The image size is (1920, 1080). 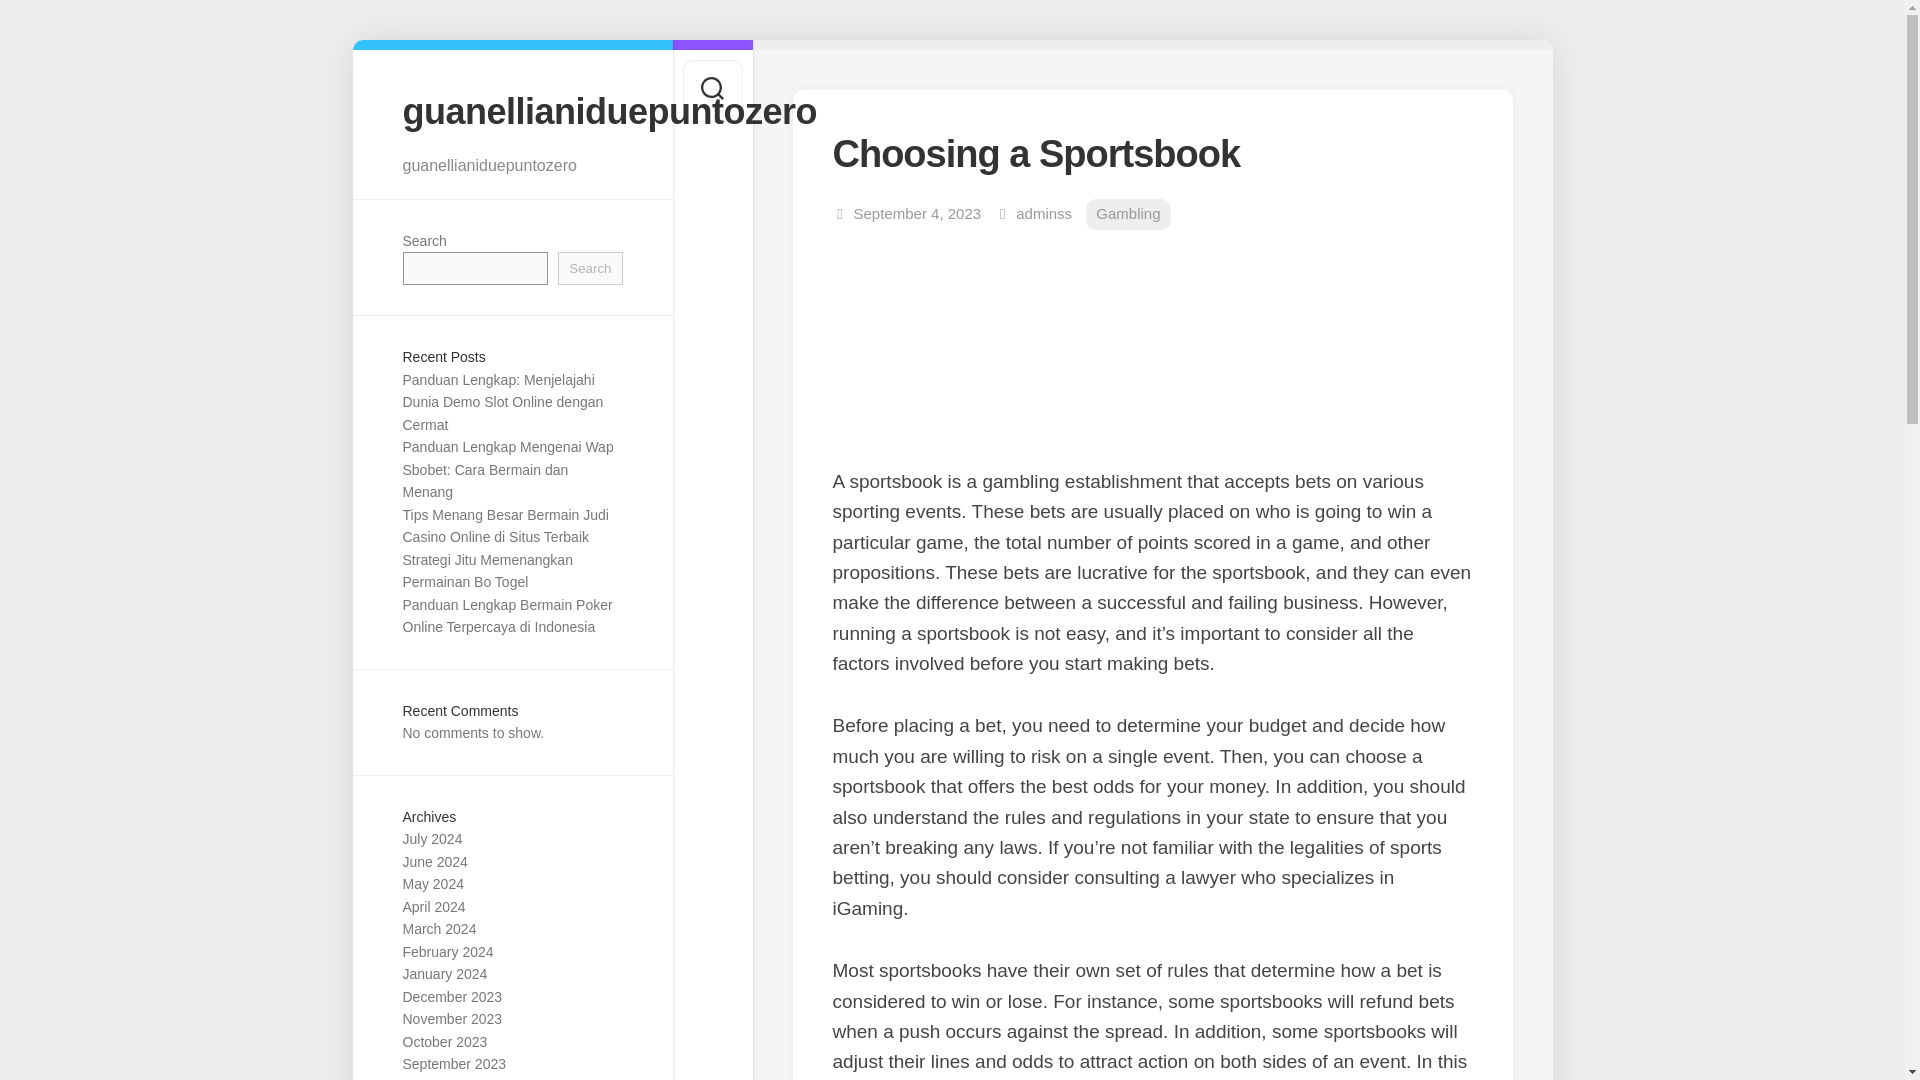 What do you see at coordinates (432, 838) in the screenshot?
I see `July 2024` at bounding box center [432, 838].